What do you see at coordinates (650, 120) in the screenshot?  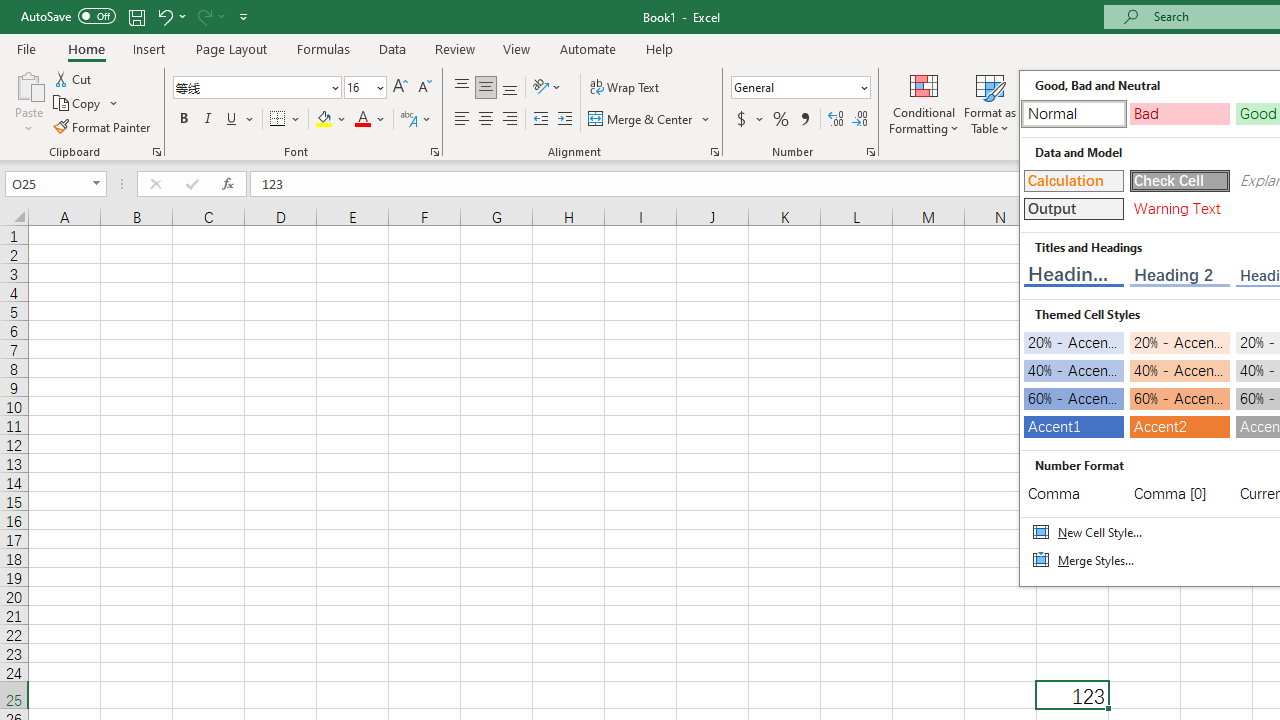 I see `Merge & Center` at bounding box center [650, 120].